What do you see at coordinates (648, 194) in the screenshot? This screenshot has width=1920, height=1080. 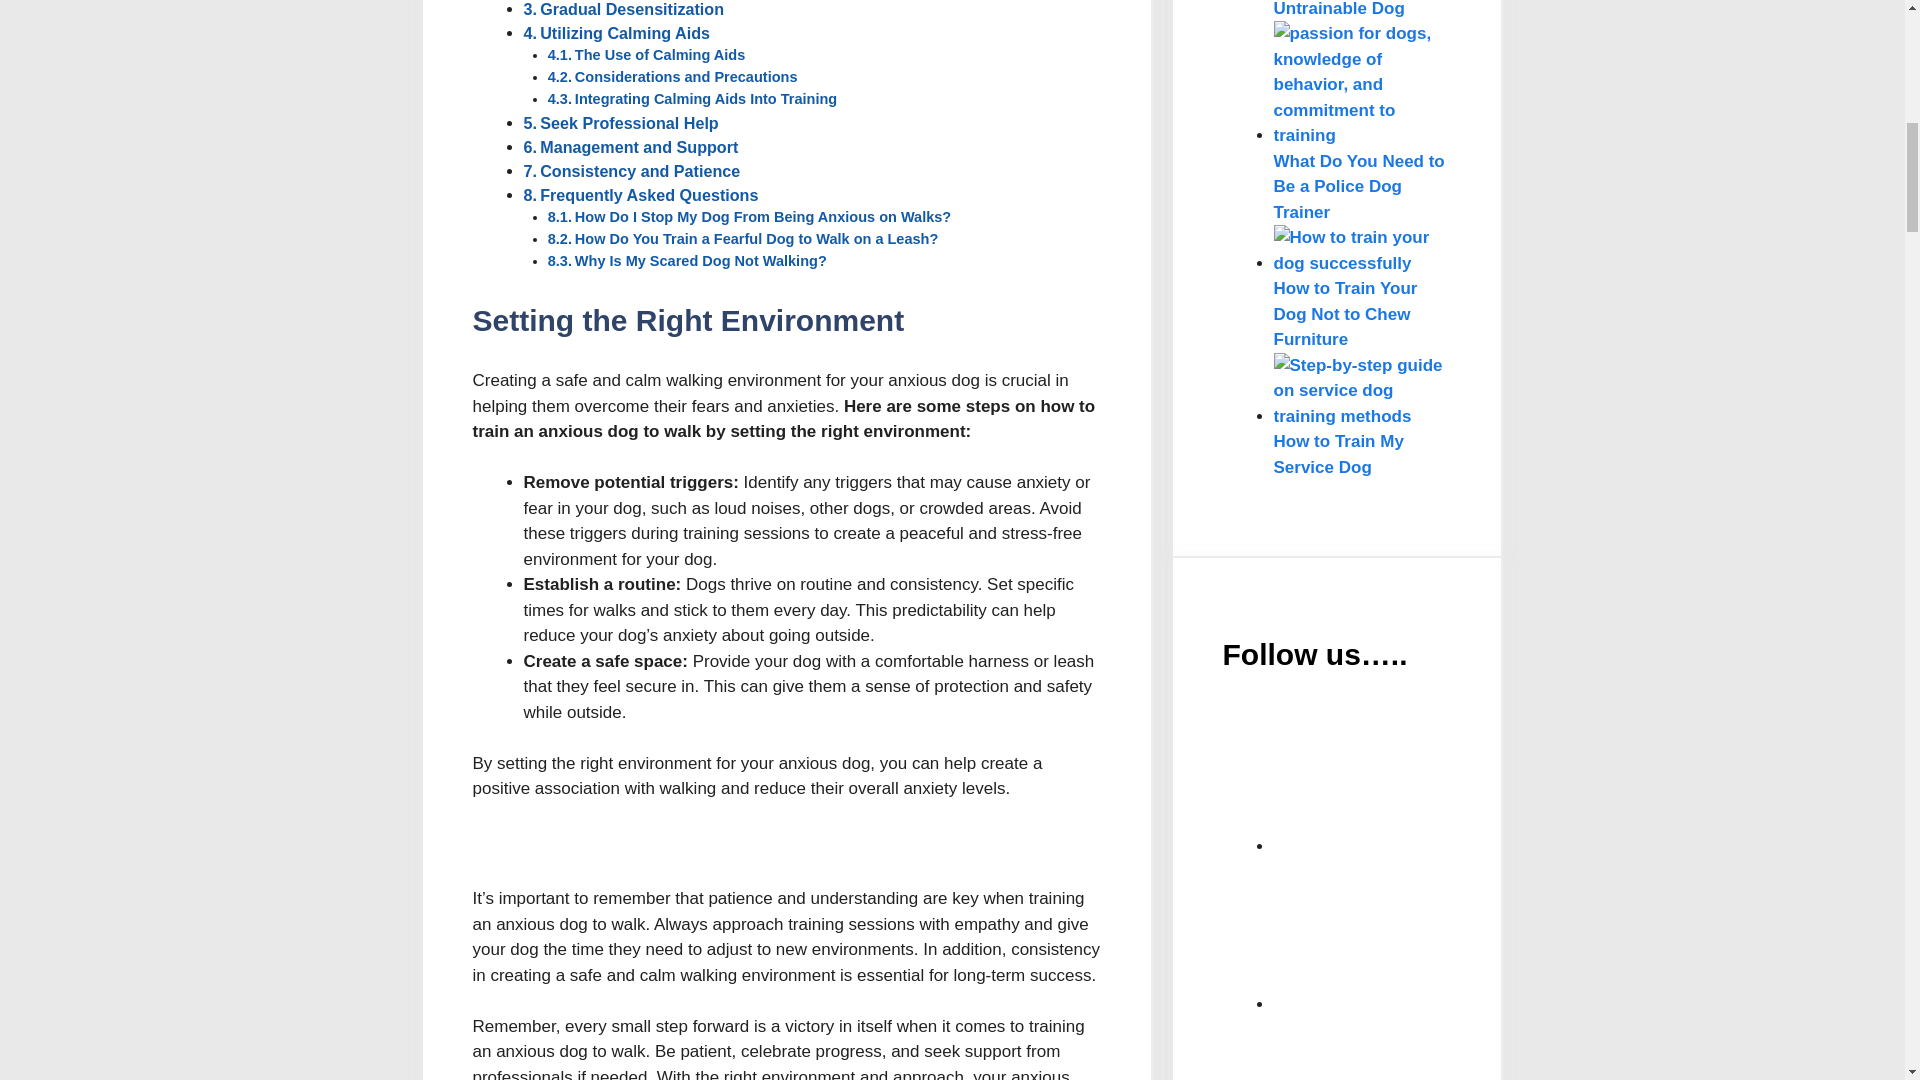 I see `Frequently Asked Questions` at bounding box center [648, 194].